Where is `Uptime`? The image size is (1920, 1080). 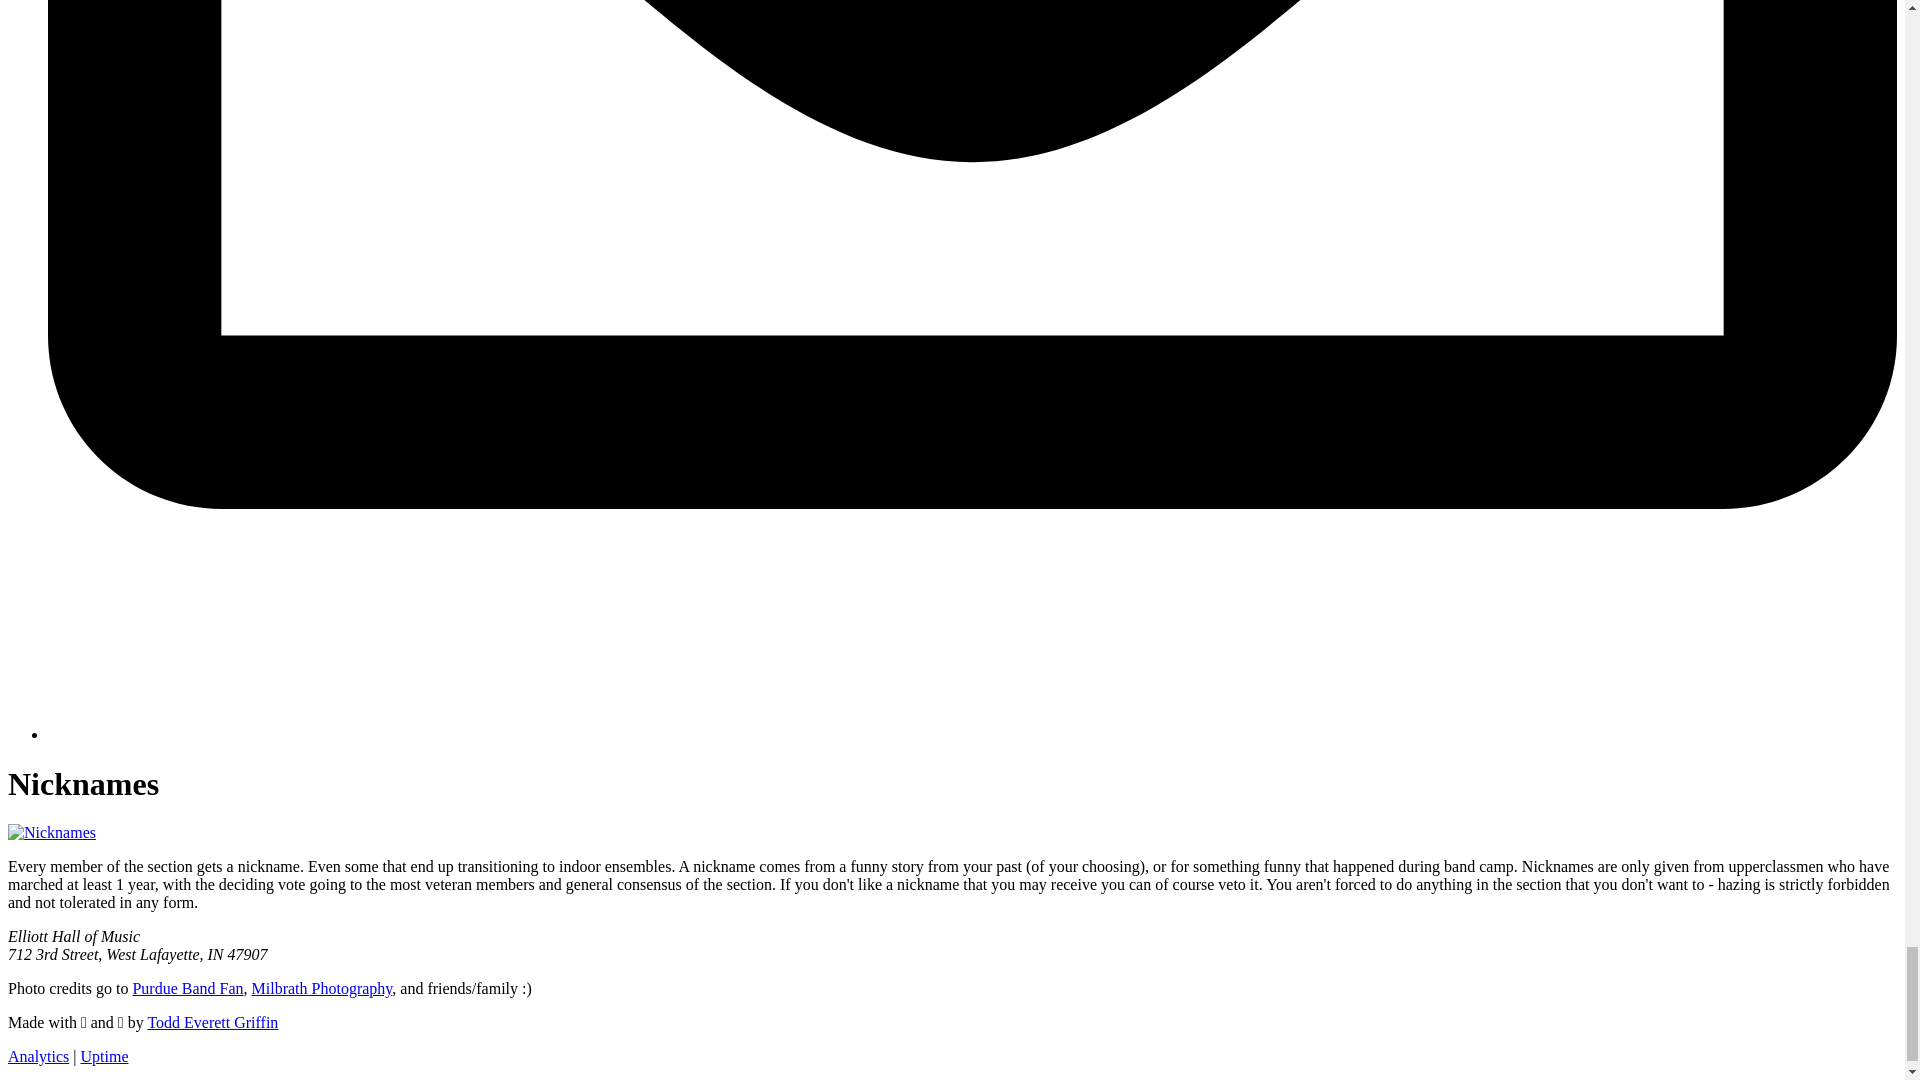 Uptime is located at coordinates (104, 1056).